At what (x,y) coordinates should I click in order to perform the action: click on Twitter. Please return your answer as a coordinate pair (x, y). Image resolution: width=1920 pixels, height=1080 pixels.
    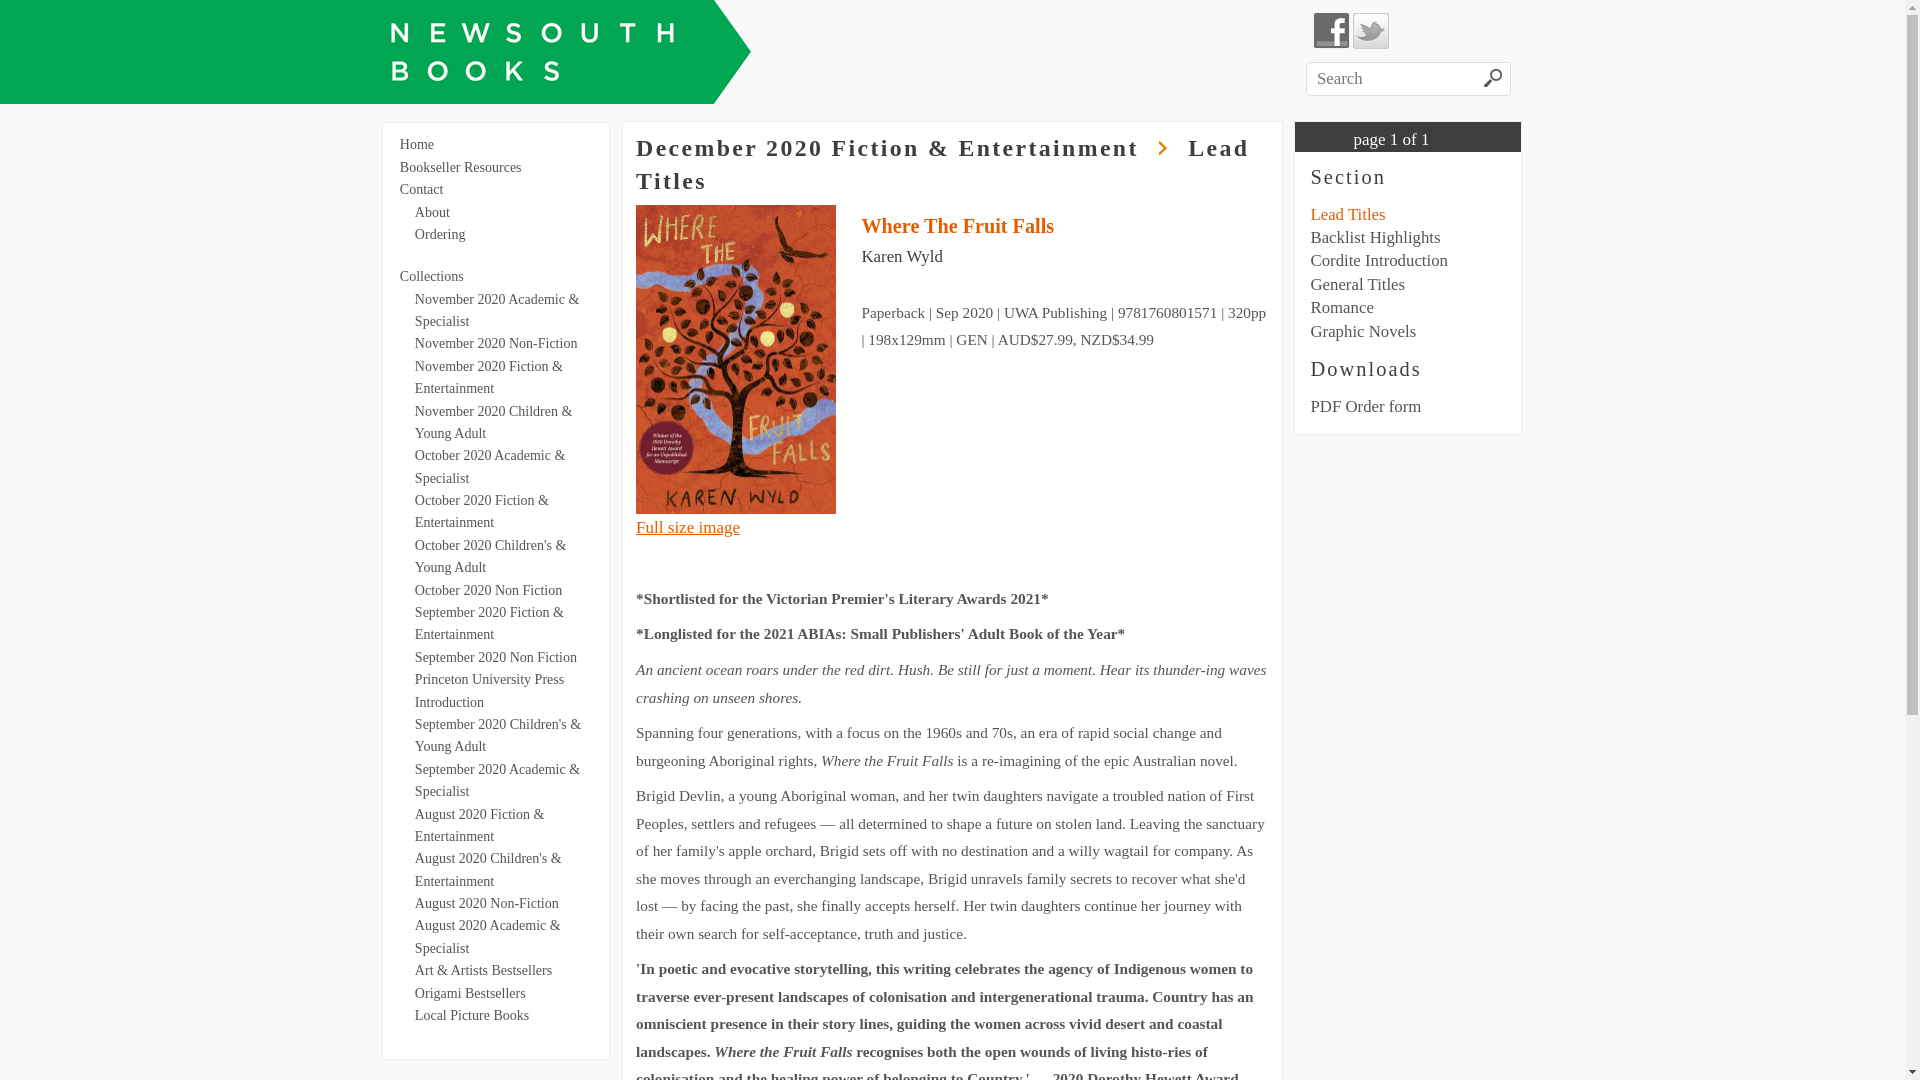
    Looking at the image, I should click on (1371, 31).